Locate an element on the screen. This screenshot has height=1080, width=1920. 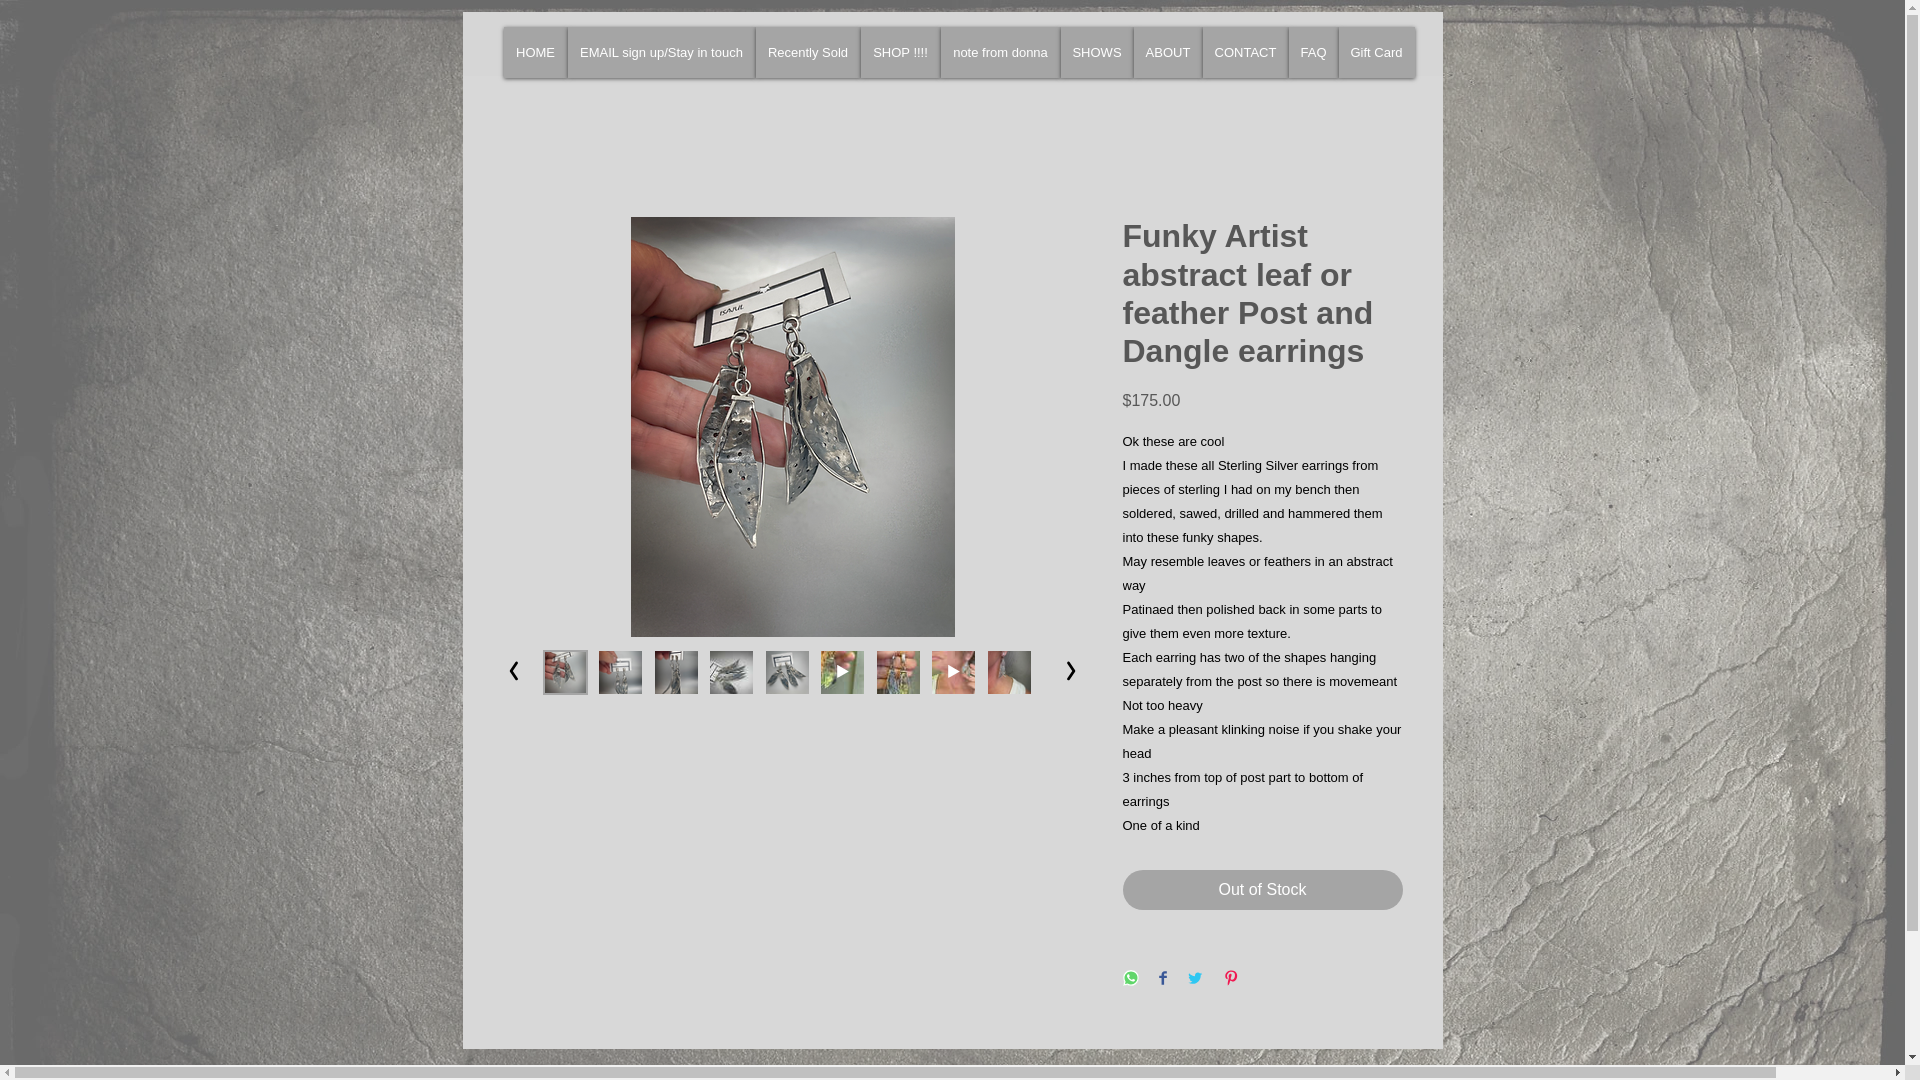
CONTACT is located at coordinates (1244, 52).